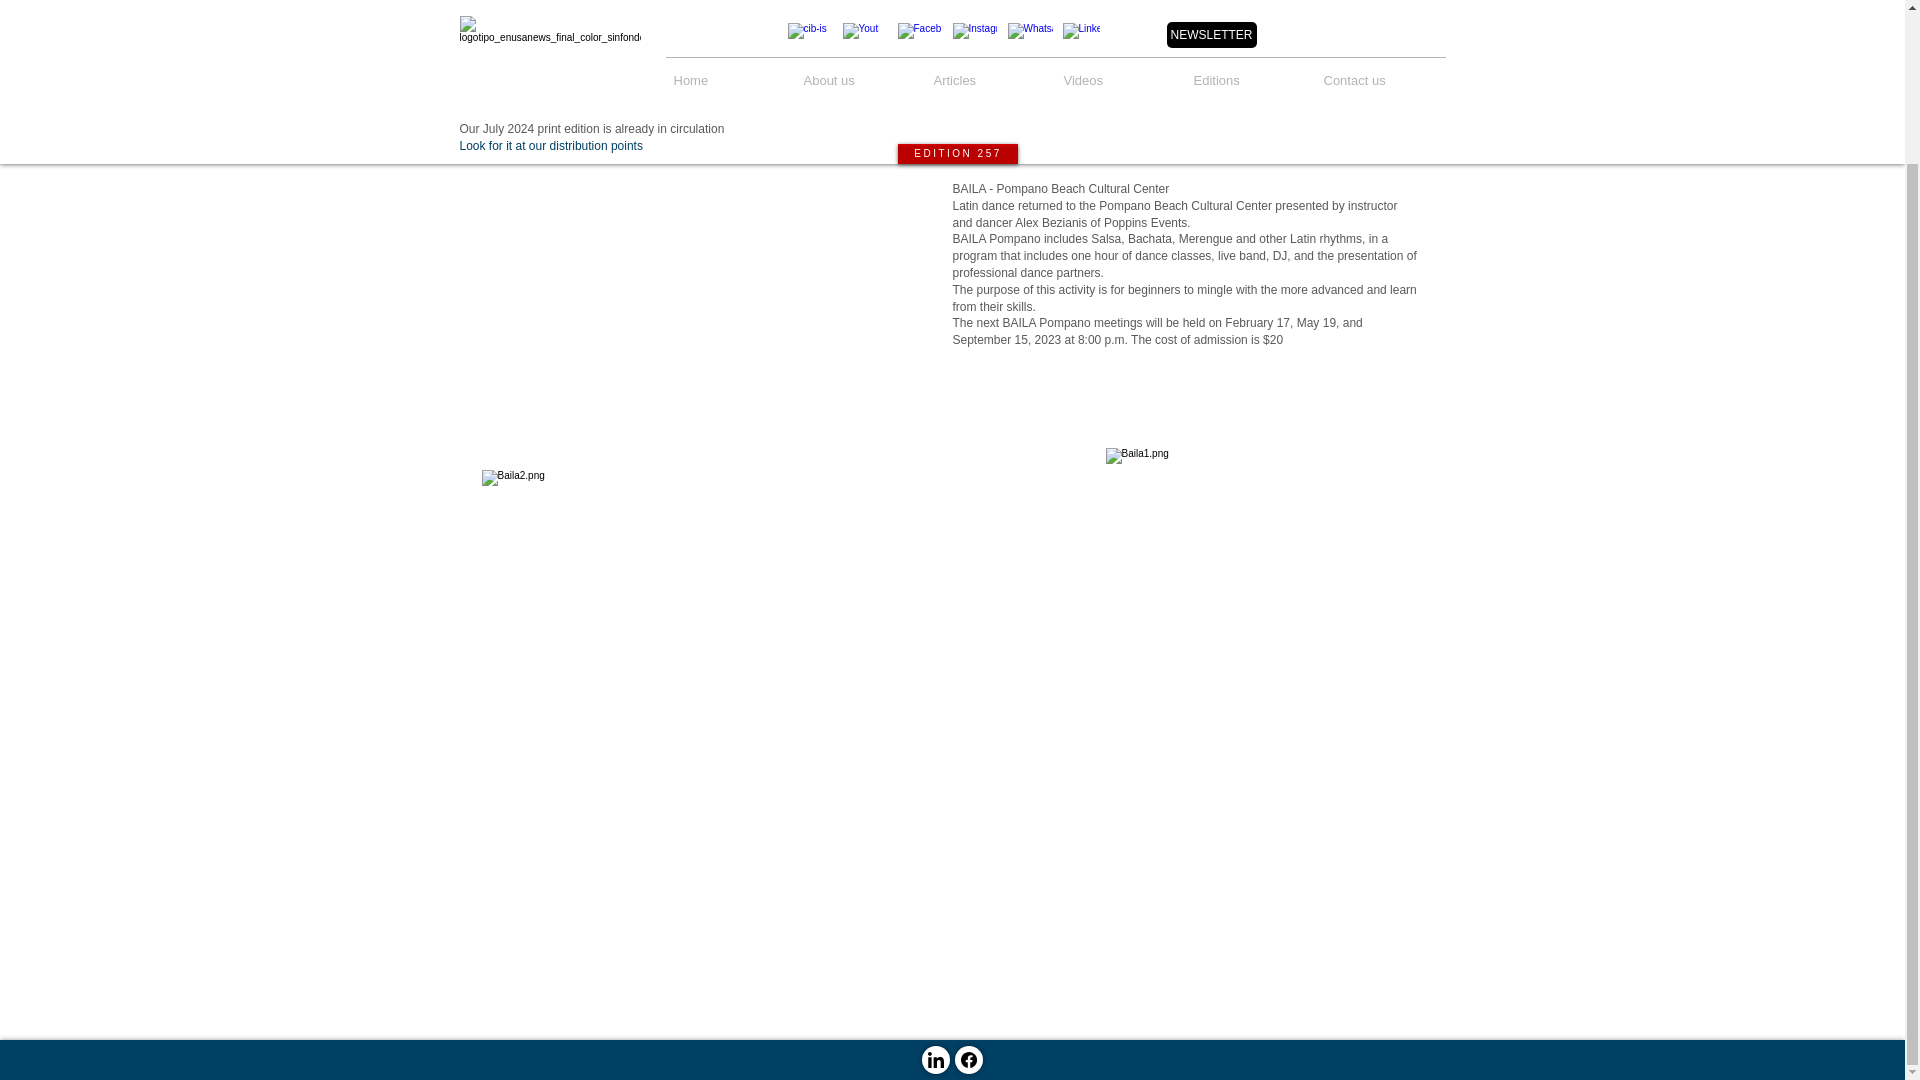 This screenshot has width=1920, height=1080. I want to click on Share, so click(1358, 54).